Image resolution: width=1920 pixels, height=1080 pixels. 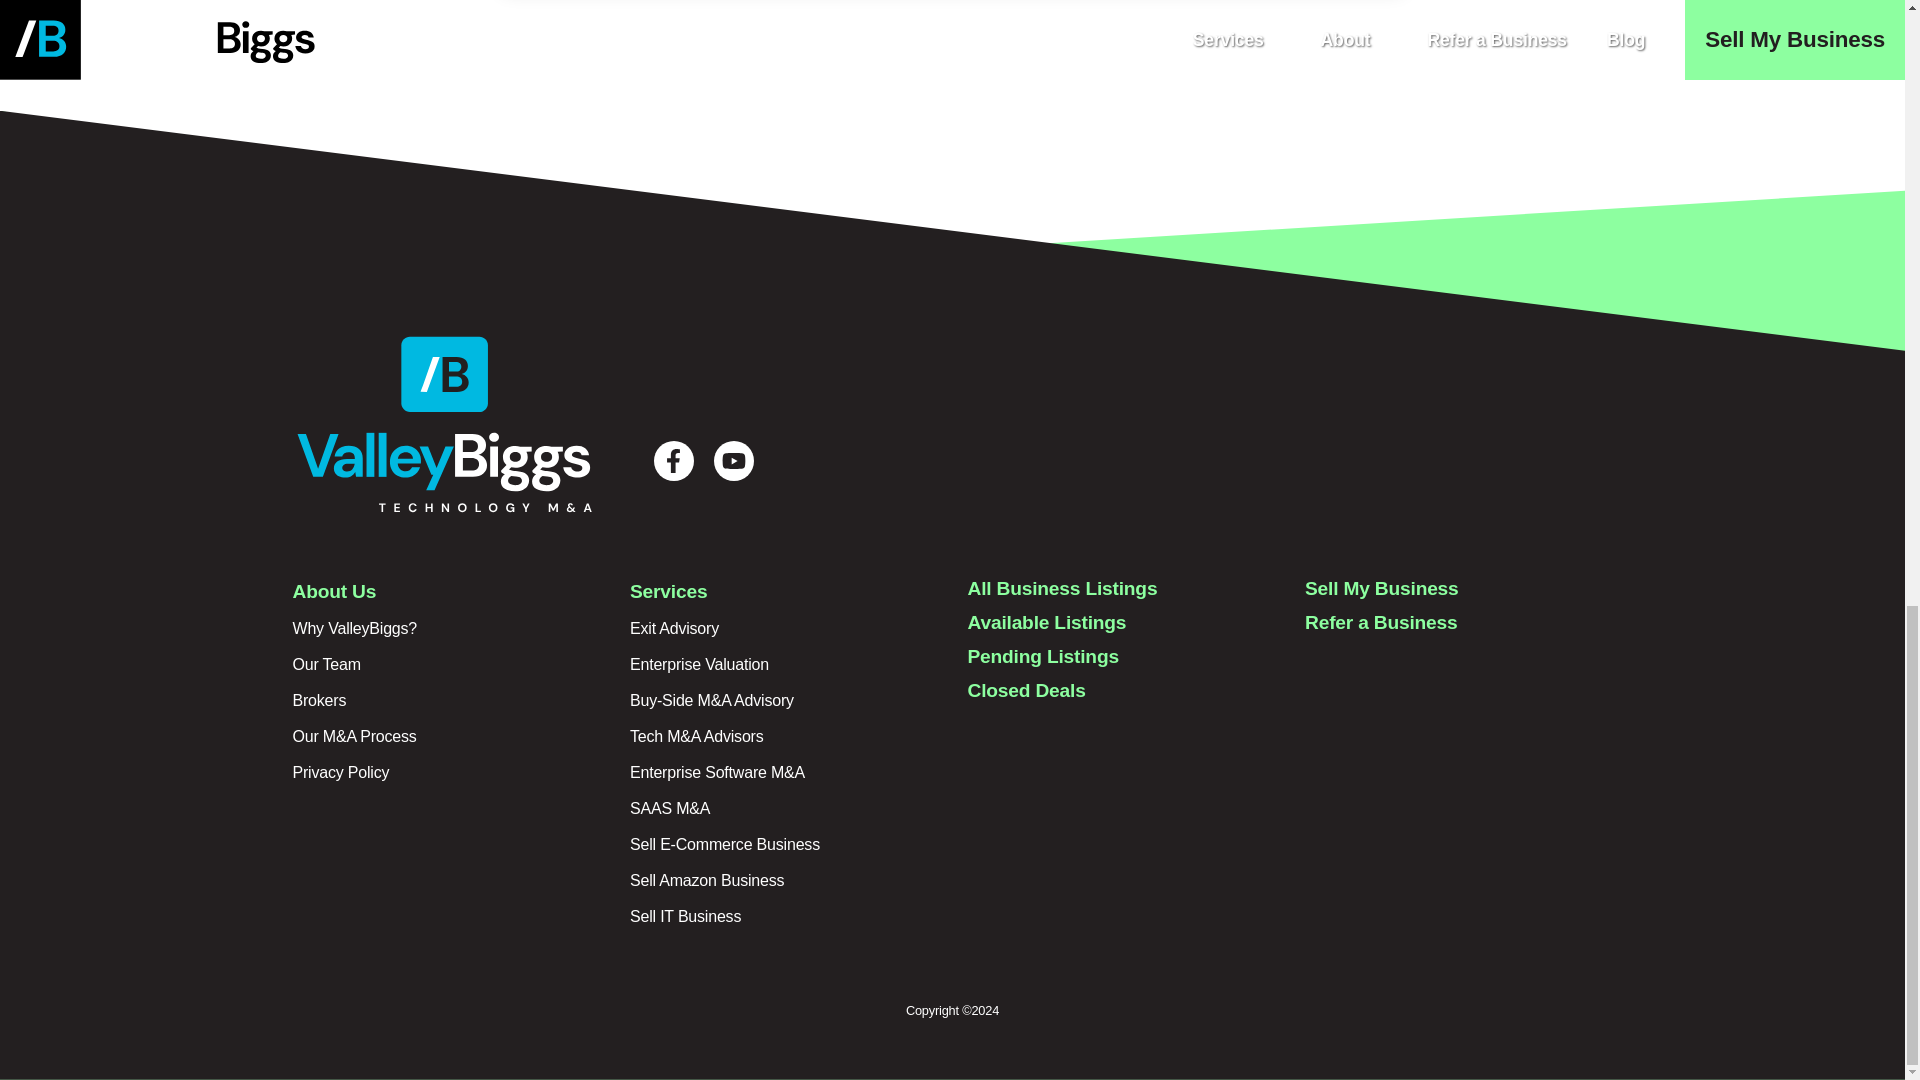 I want to click on All Business Listings, so click(x=1062, y=588).